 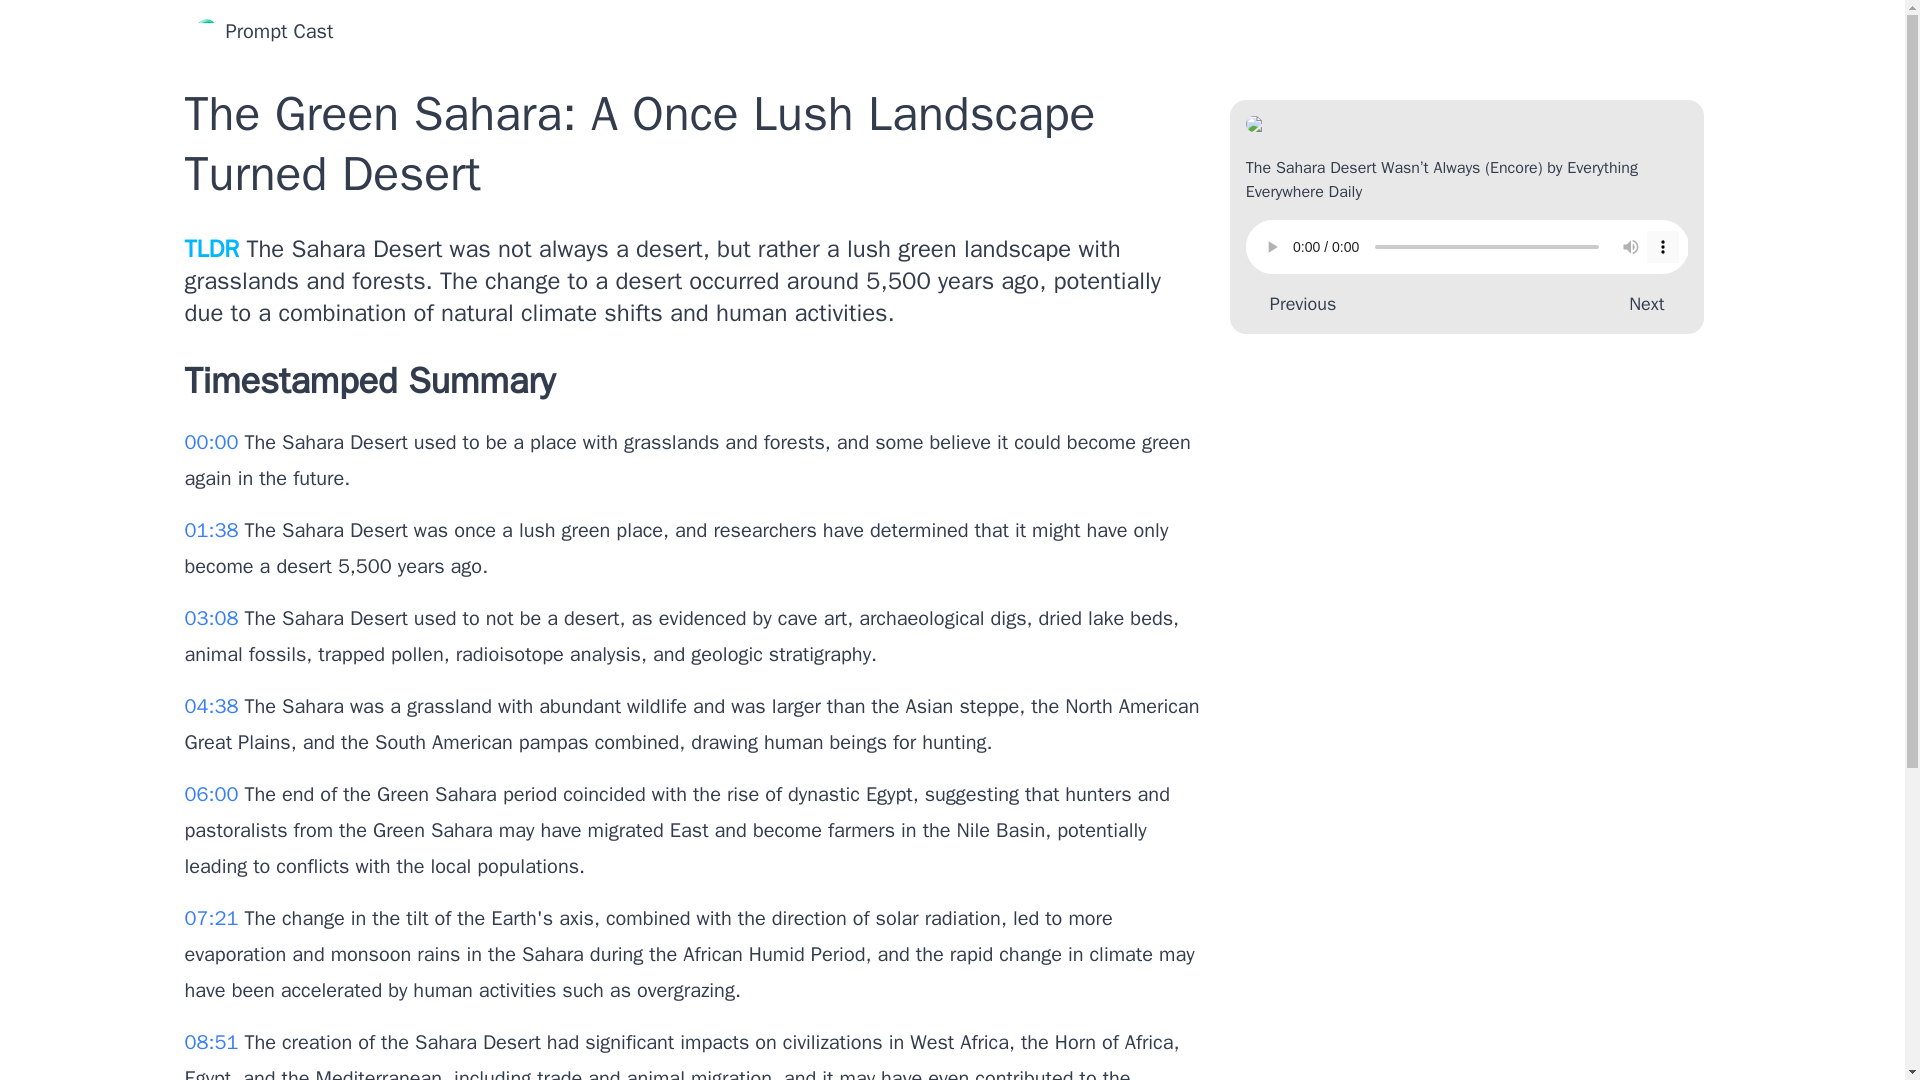 What do you see at coordinates (214, 1042) in the screenshot?
I see `08:51` at bounding box center [214, 1042].